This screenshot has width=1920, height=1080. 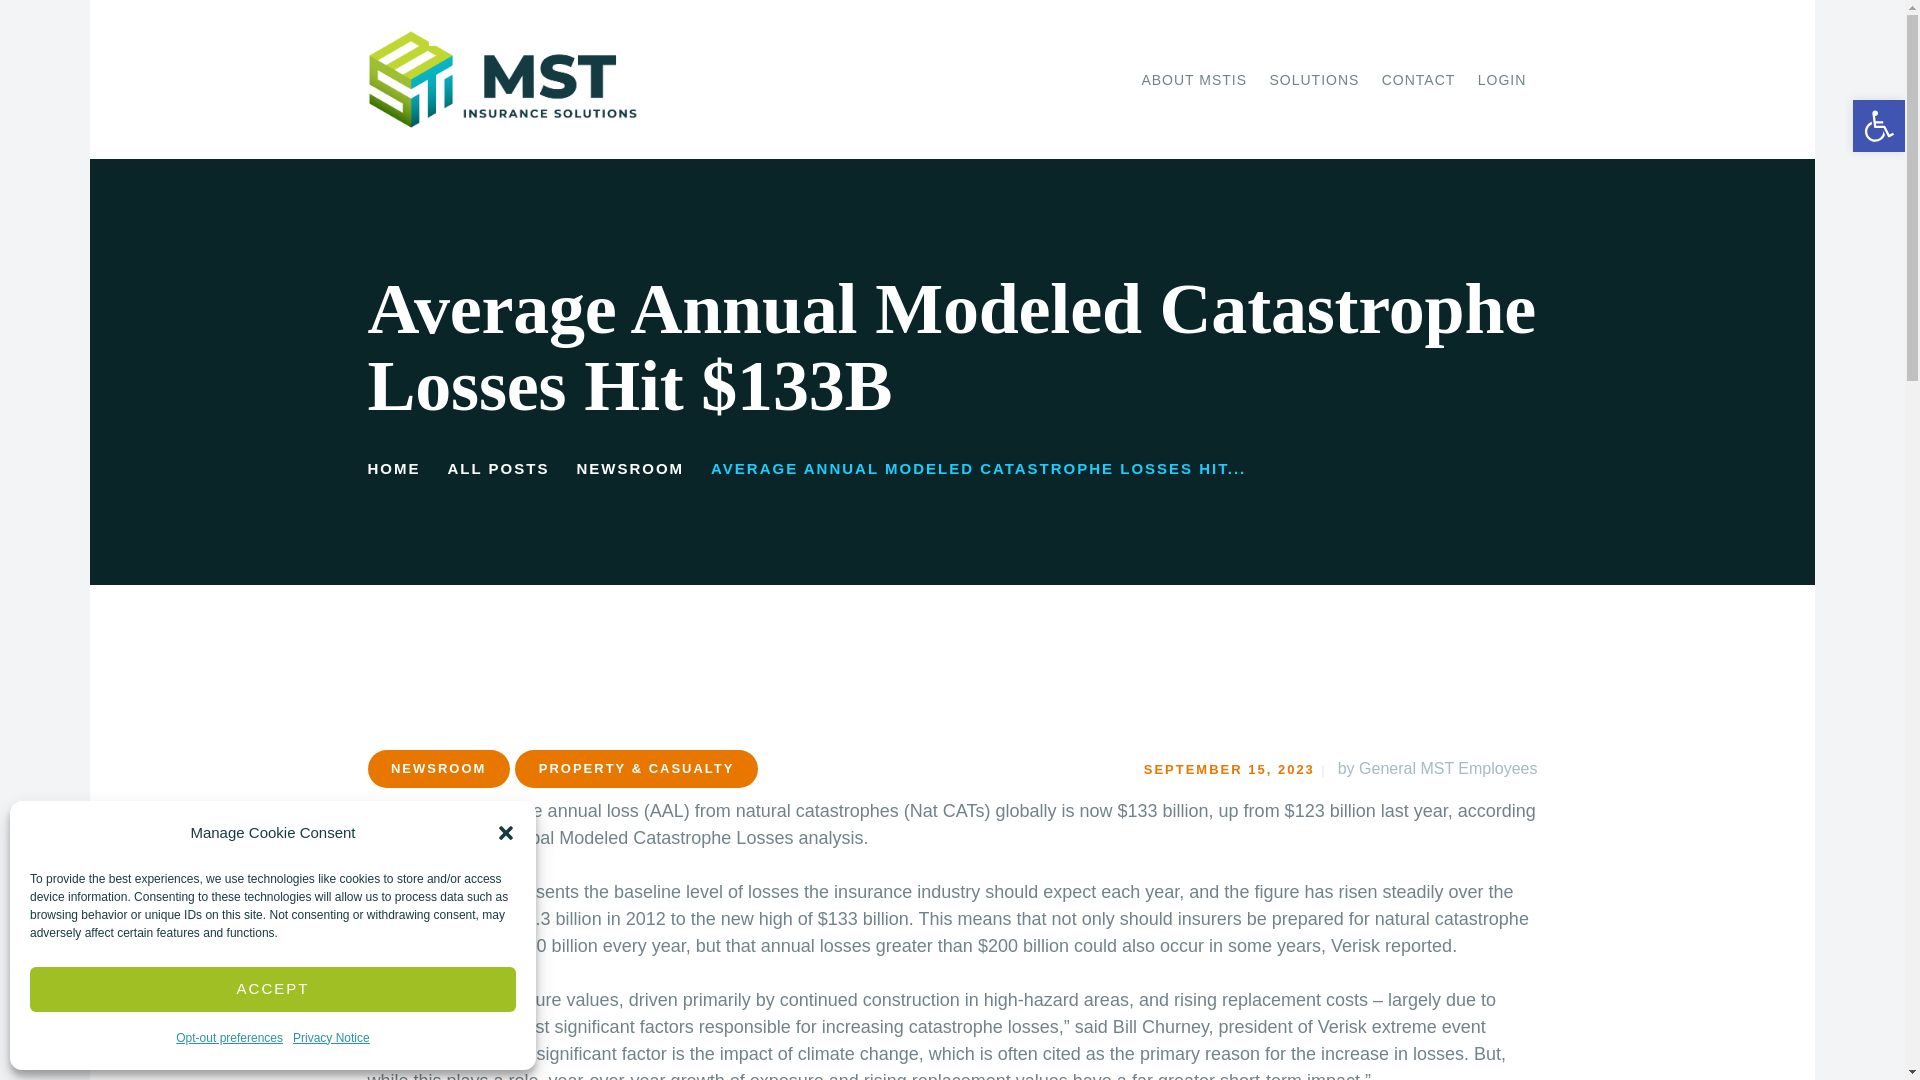 I want to click on ACCEPT, so click(x=273, y=988).